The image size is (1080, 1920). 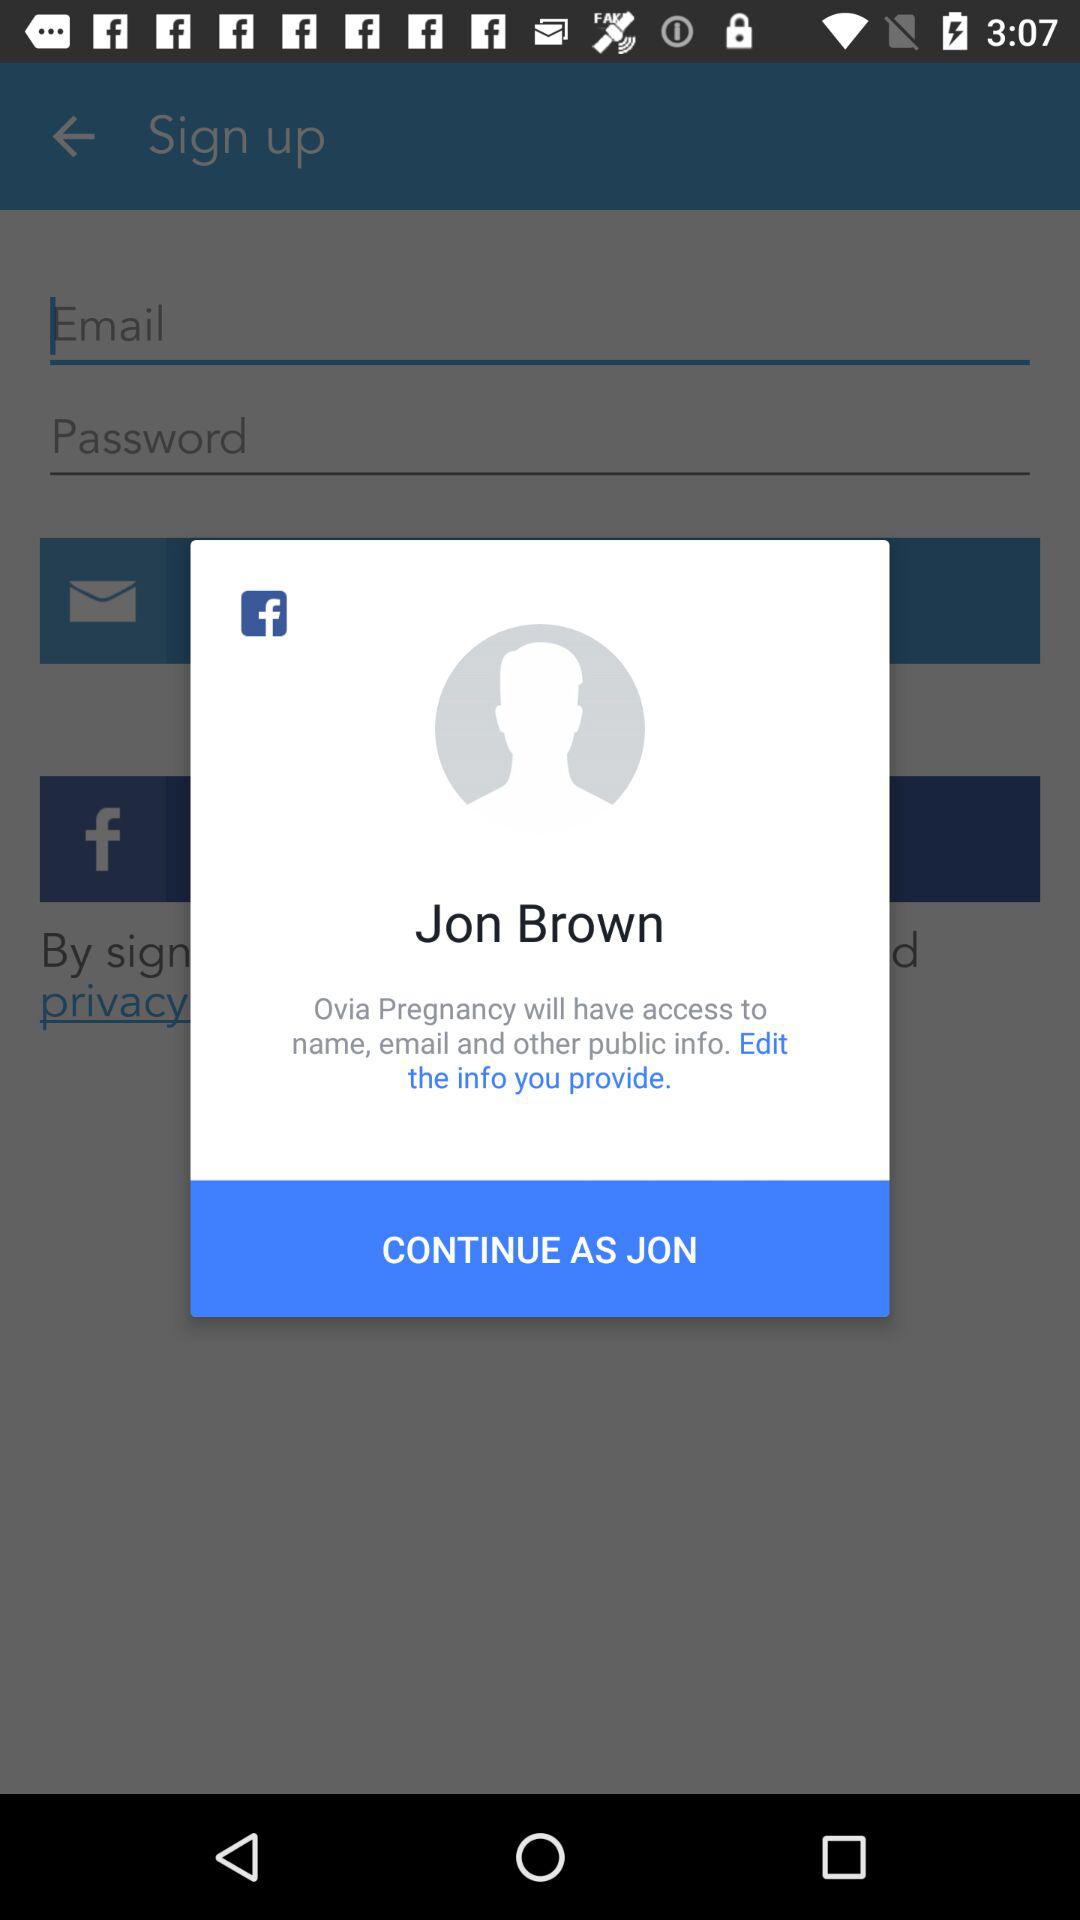 What do you see at coordinates (540, 1248) in the screenshot?
I see `choose the continue as jon icon` at bounding box center [540, 1248].